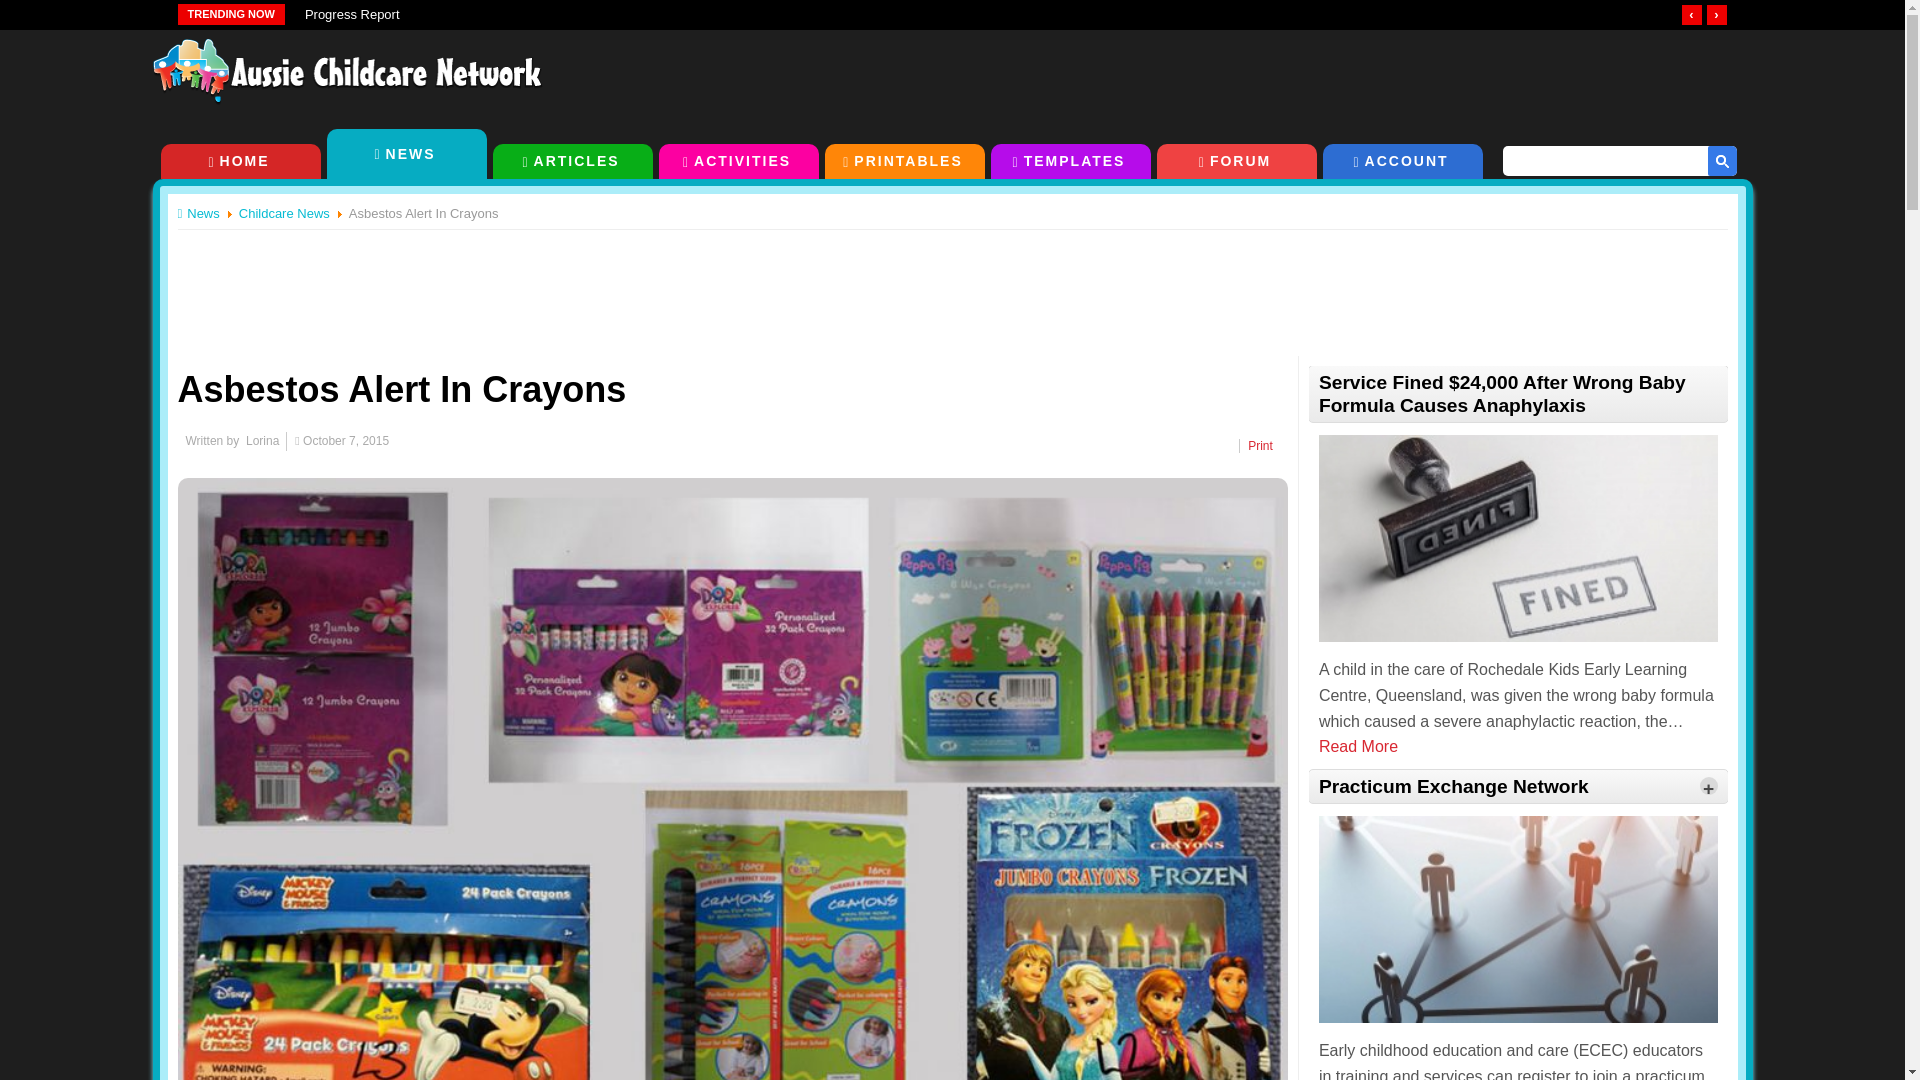 This screenshot has height=1080, width=1920. Describe the element at coordinates (572, 161) in the screenshot. I see `ARTICLES` at that location.